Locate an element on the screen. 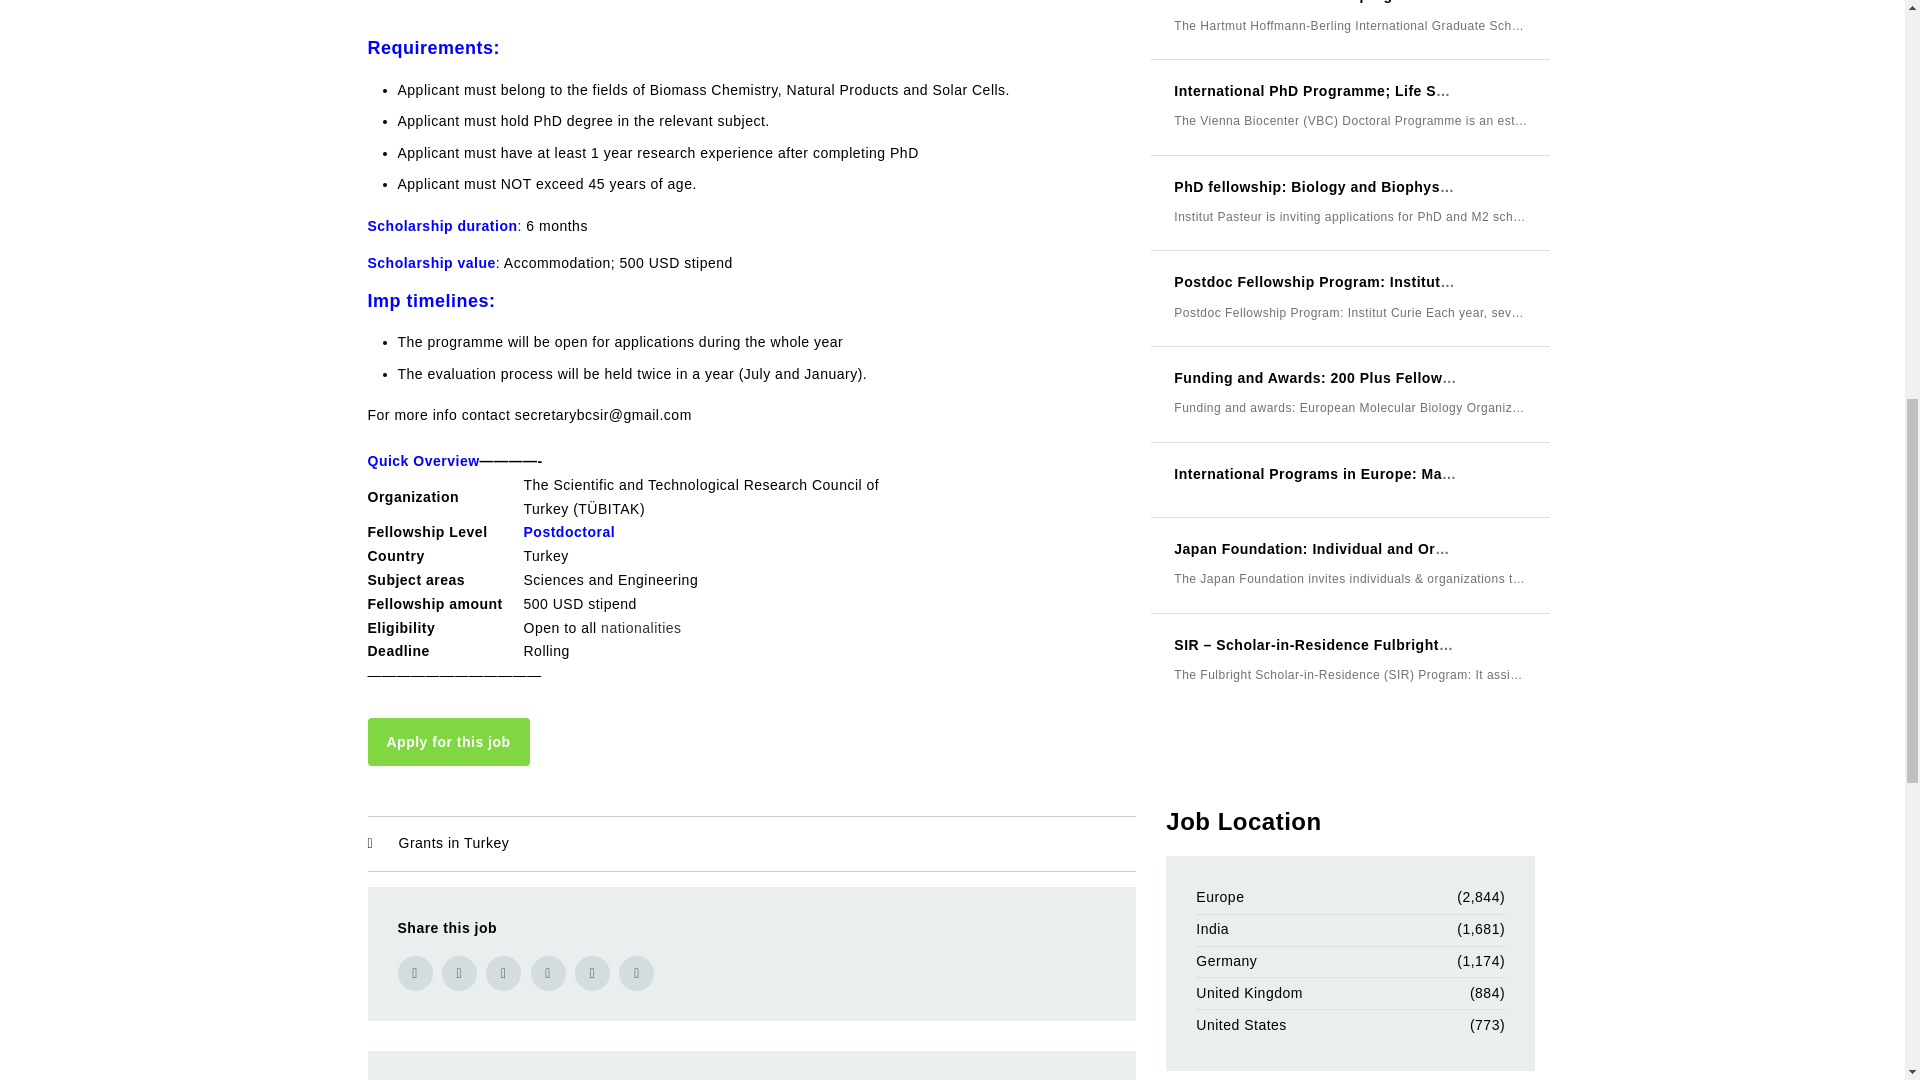 This screenshot has height=1080, width=1920. Apply for this job is located at coordinates (448, 742).